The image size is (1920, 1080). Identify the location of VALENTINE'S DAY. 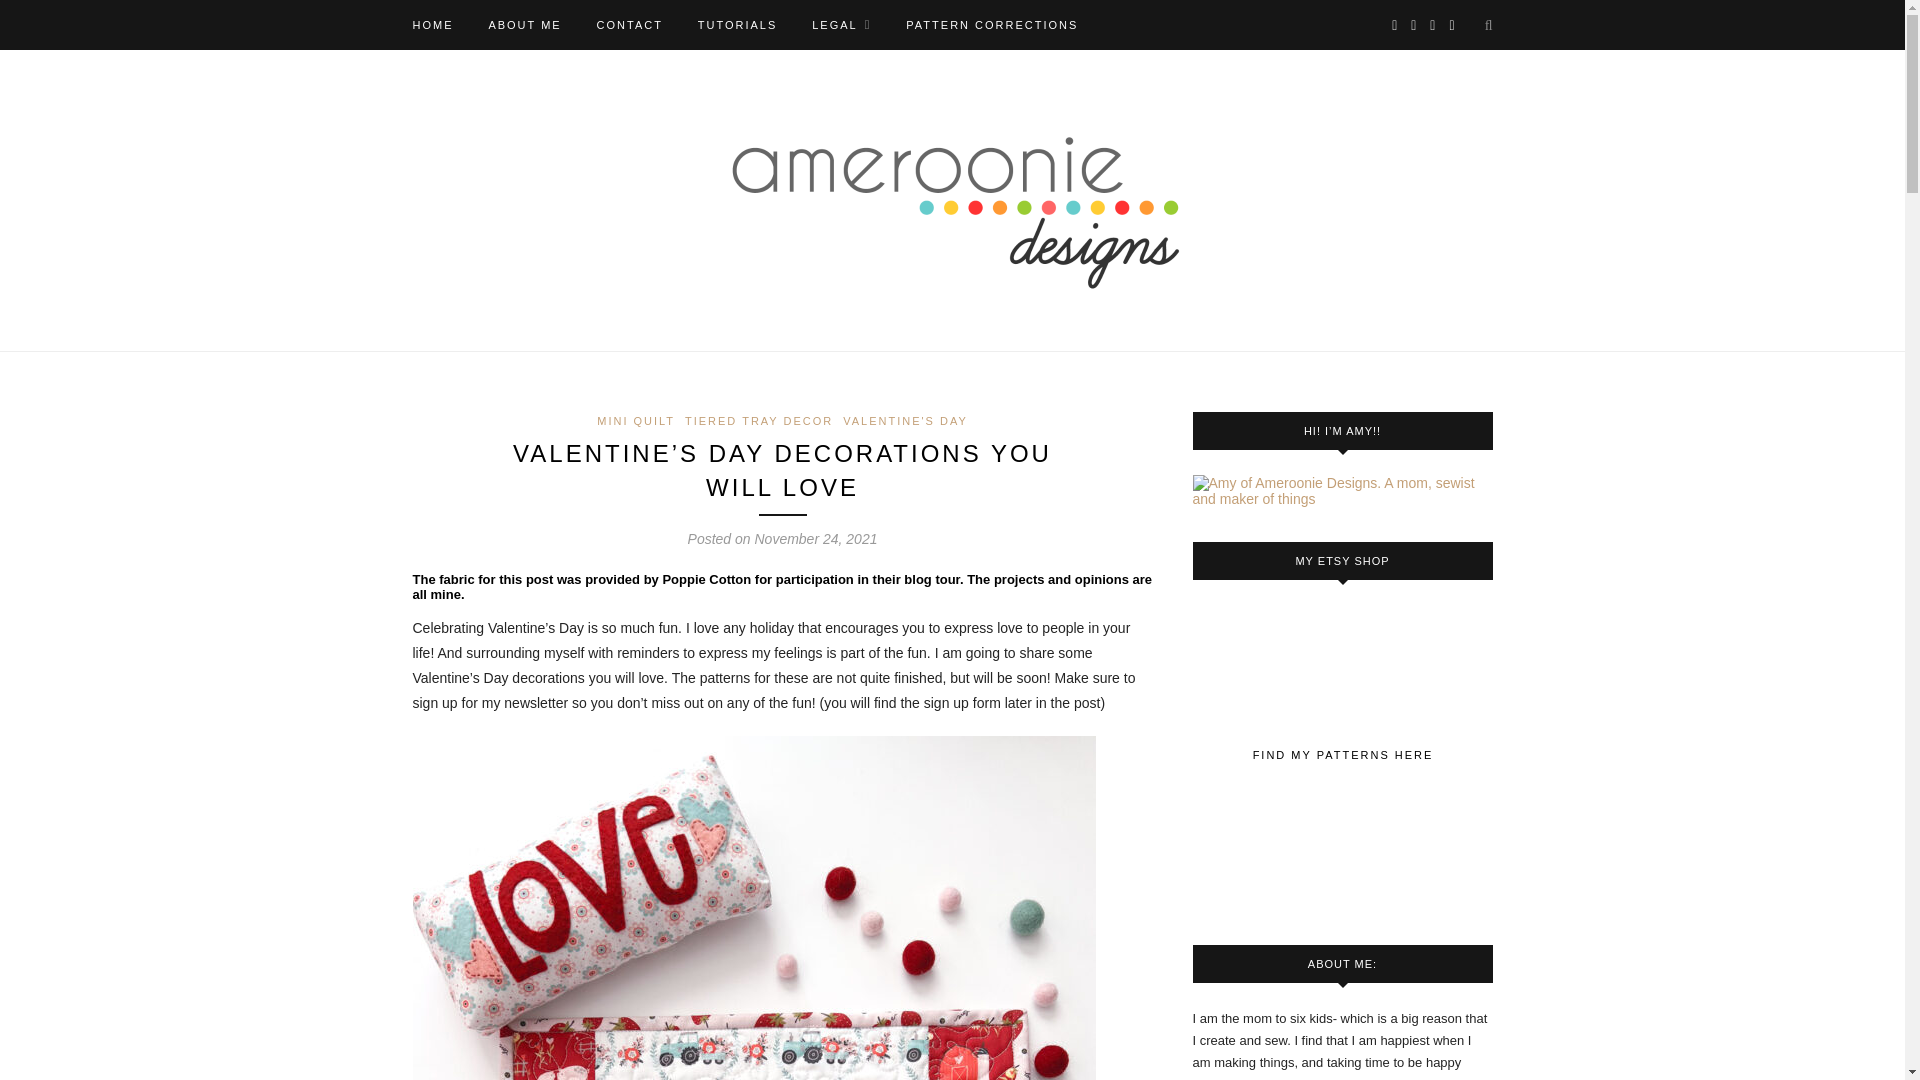
(904, 420).